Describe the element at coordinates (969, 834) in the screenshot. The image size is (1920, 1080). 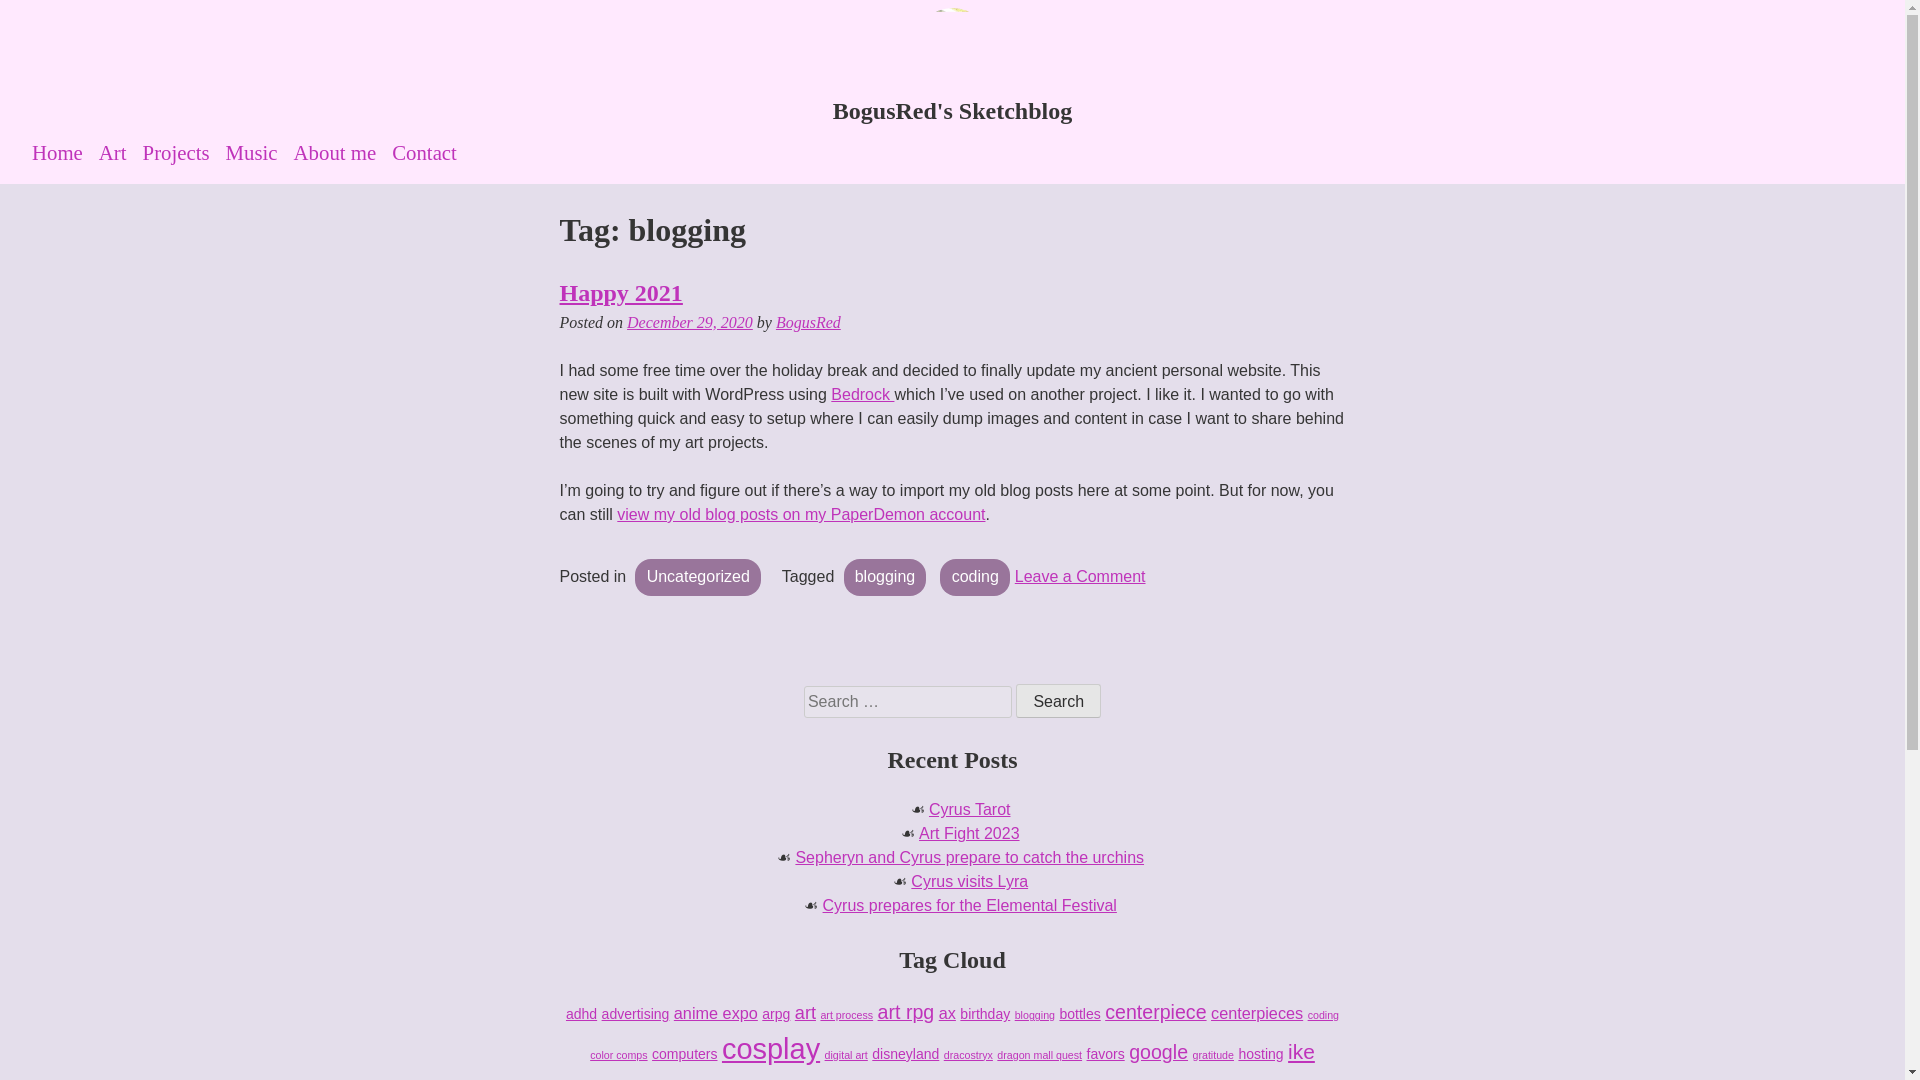
I see `Art Fight 2023` at that location.